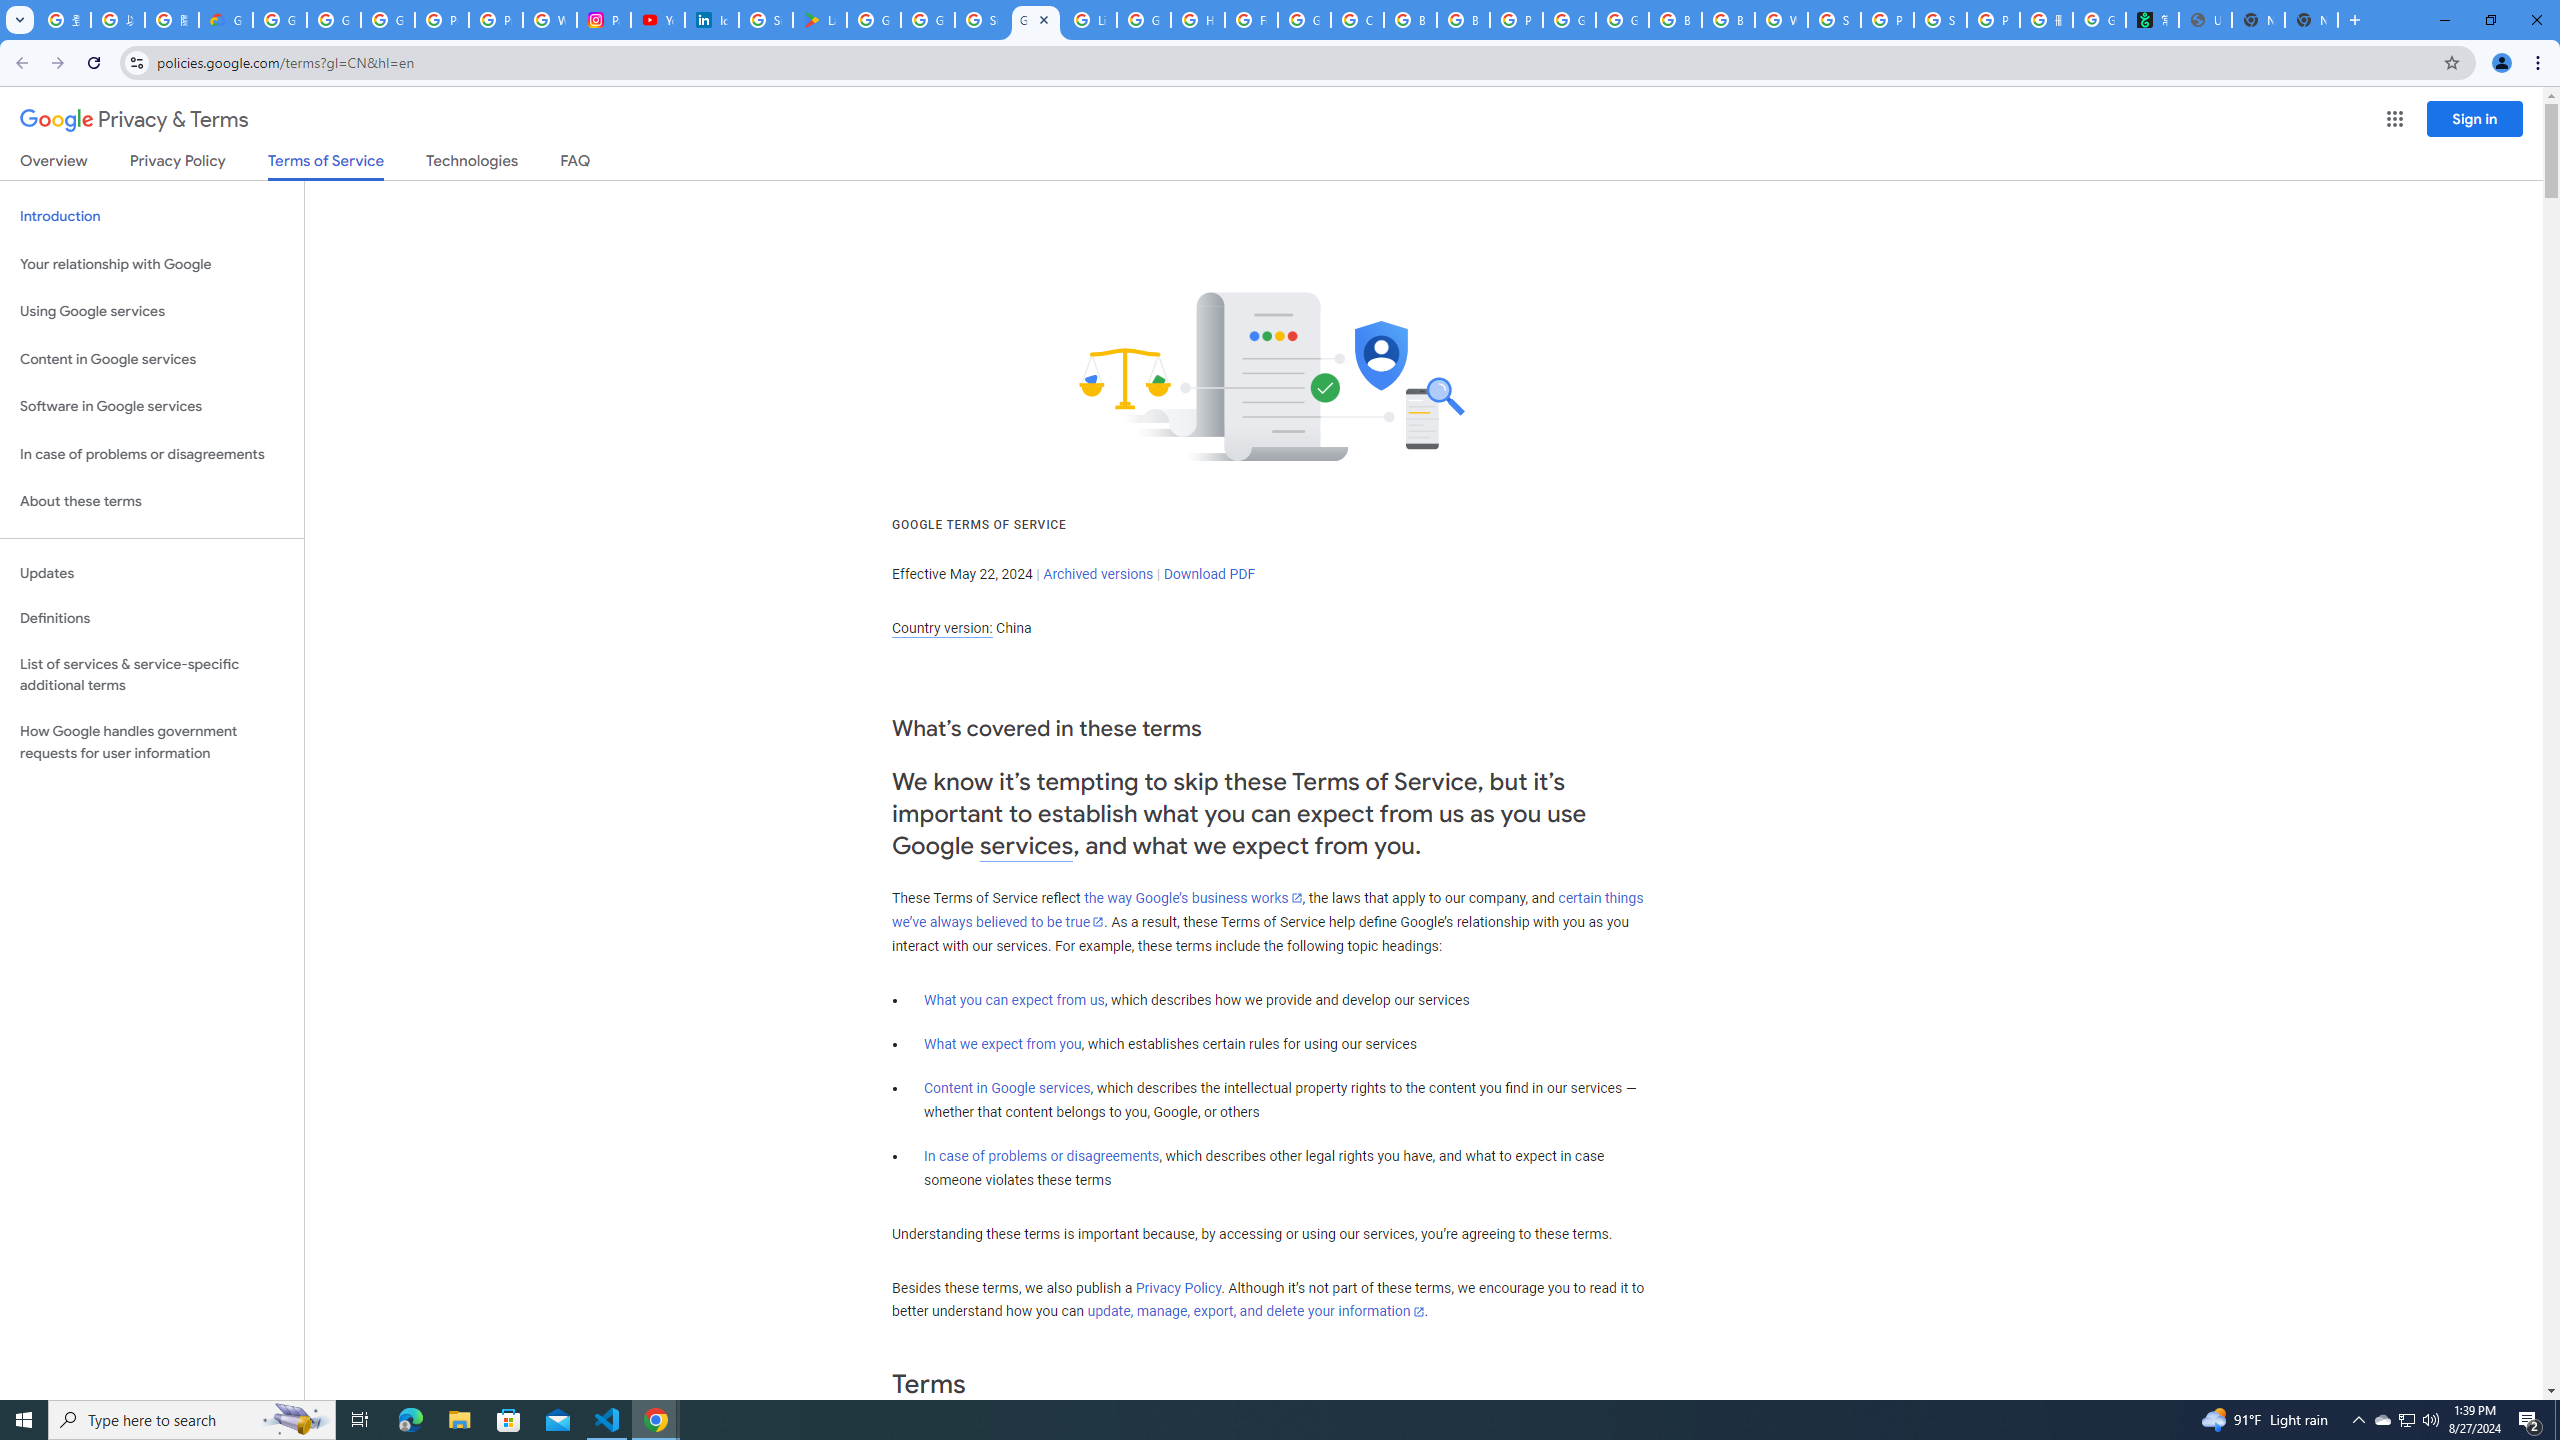  What do you see at coordinates (1026, 846) in the screenshot?
I see `services` at bounding box center [1026, 846].